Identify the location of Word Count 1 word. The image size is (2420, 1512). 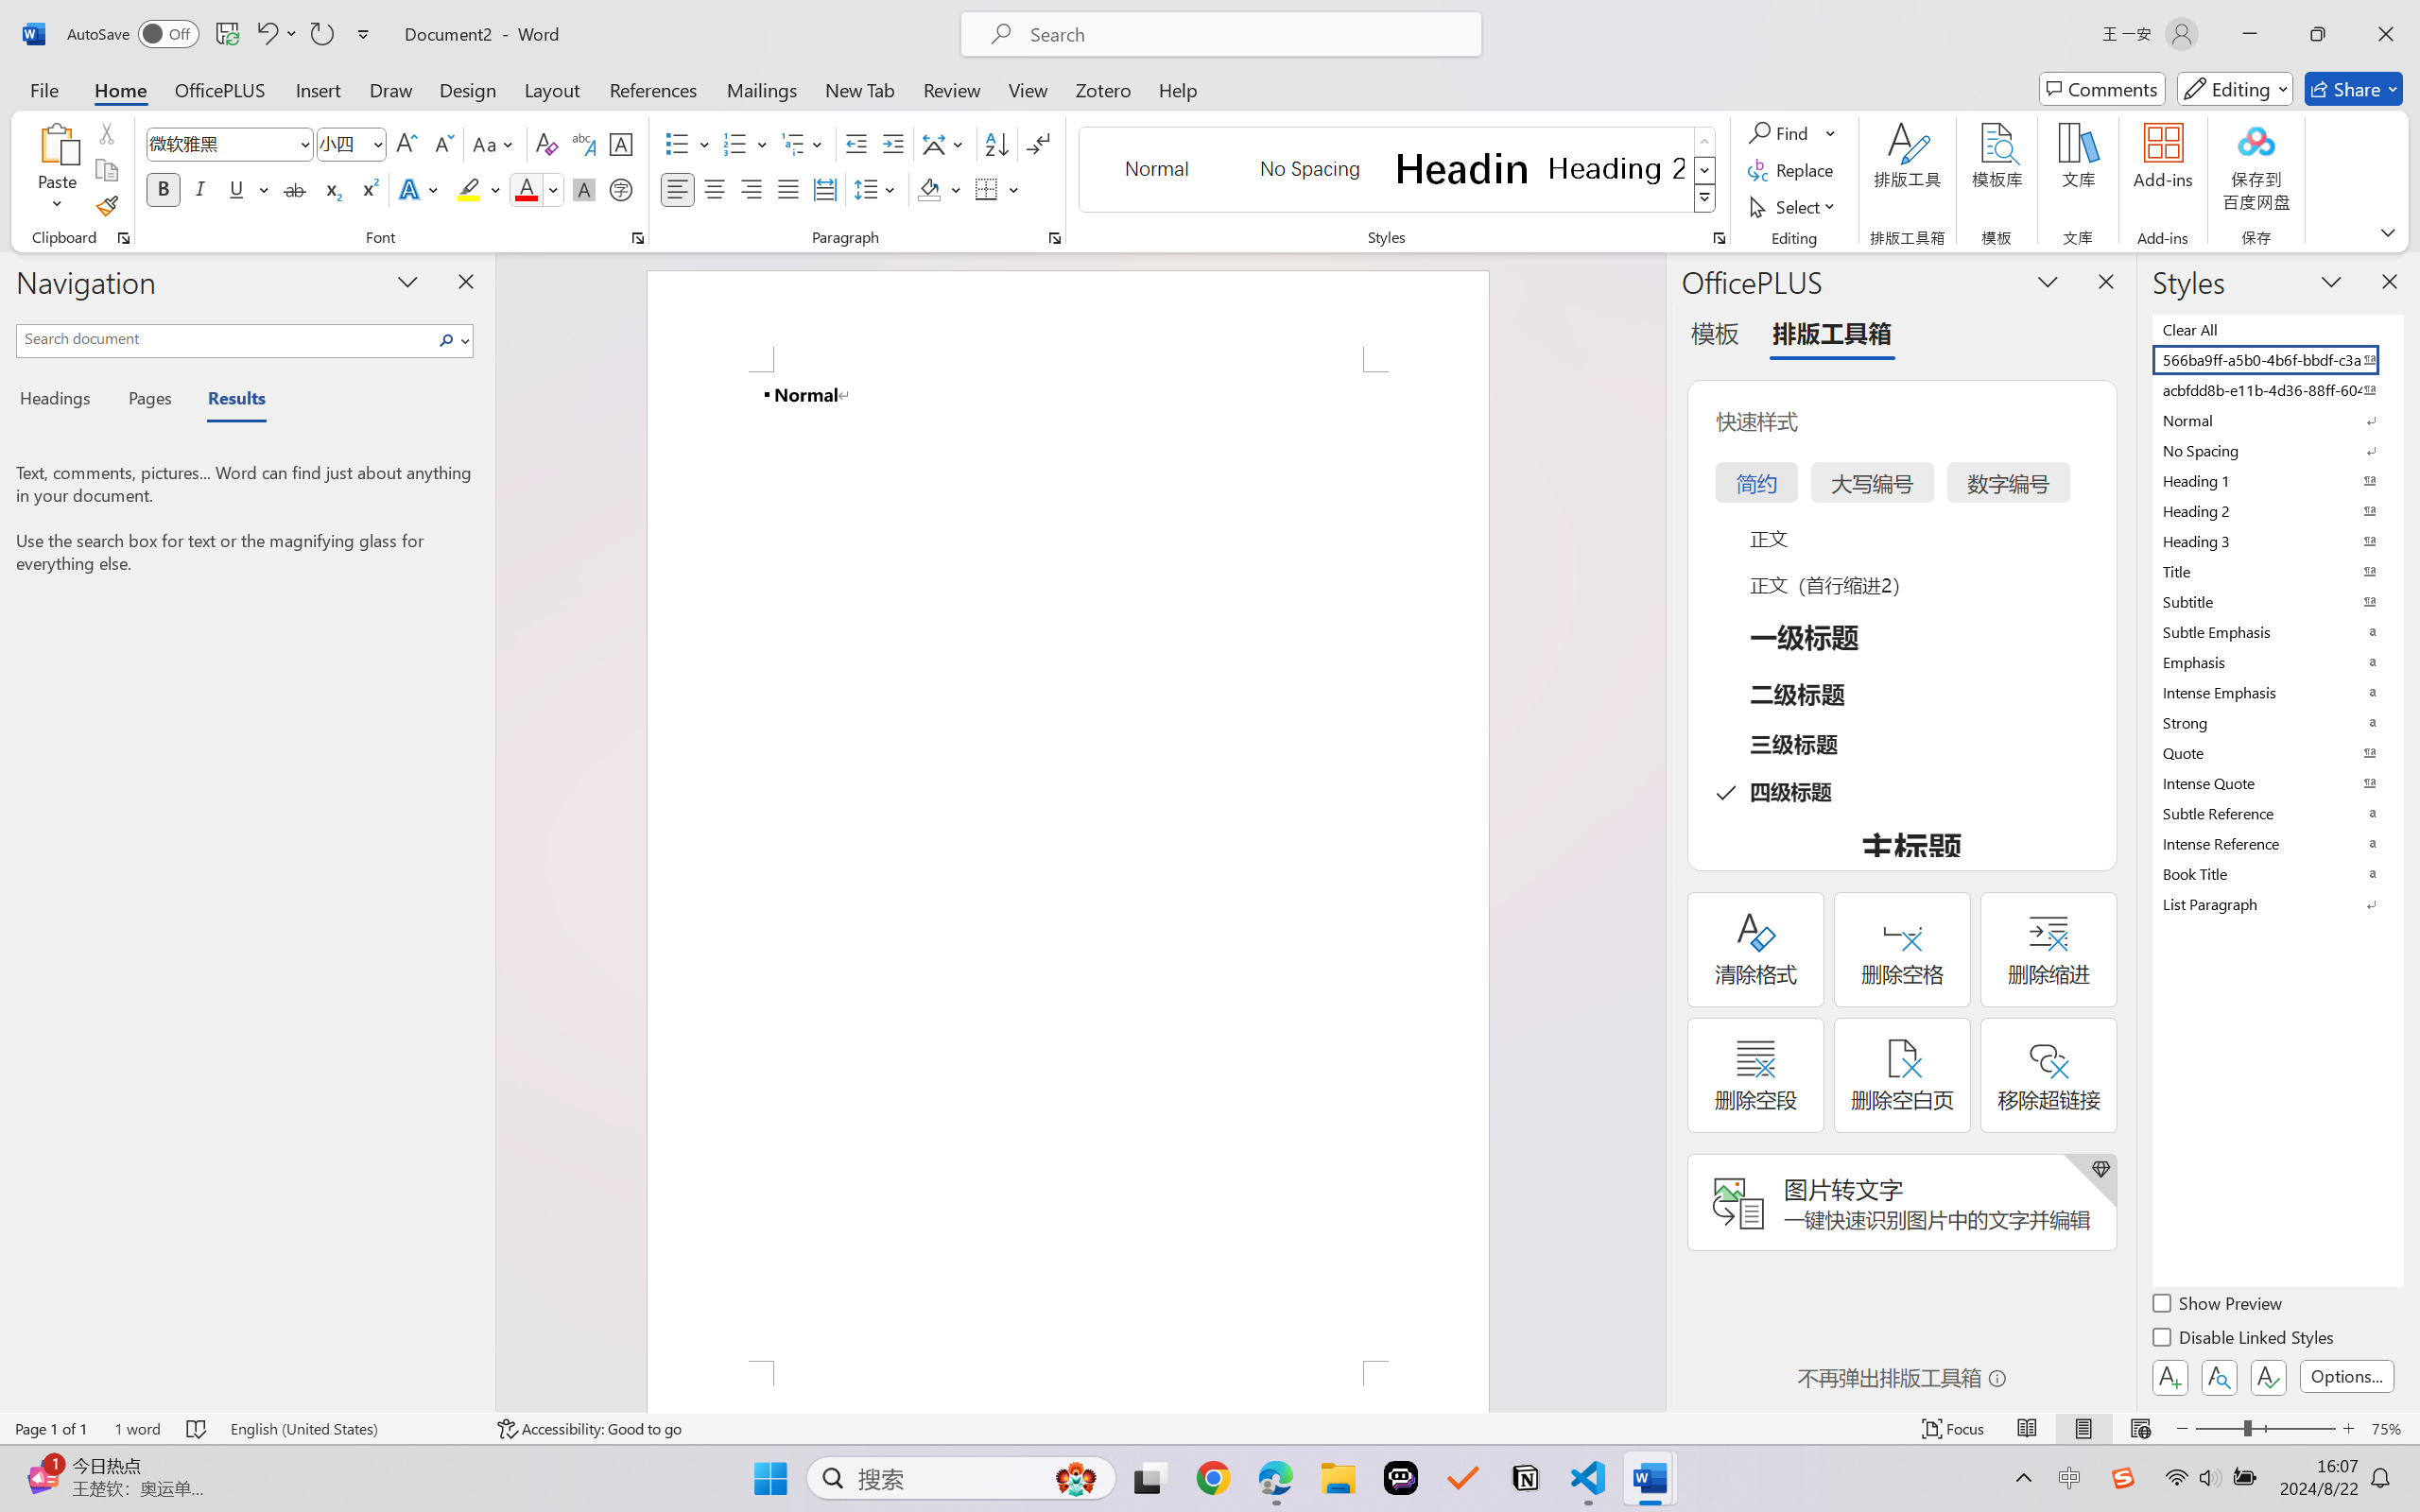
(138, 1429).